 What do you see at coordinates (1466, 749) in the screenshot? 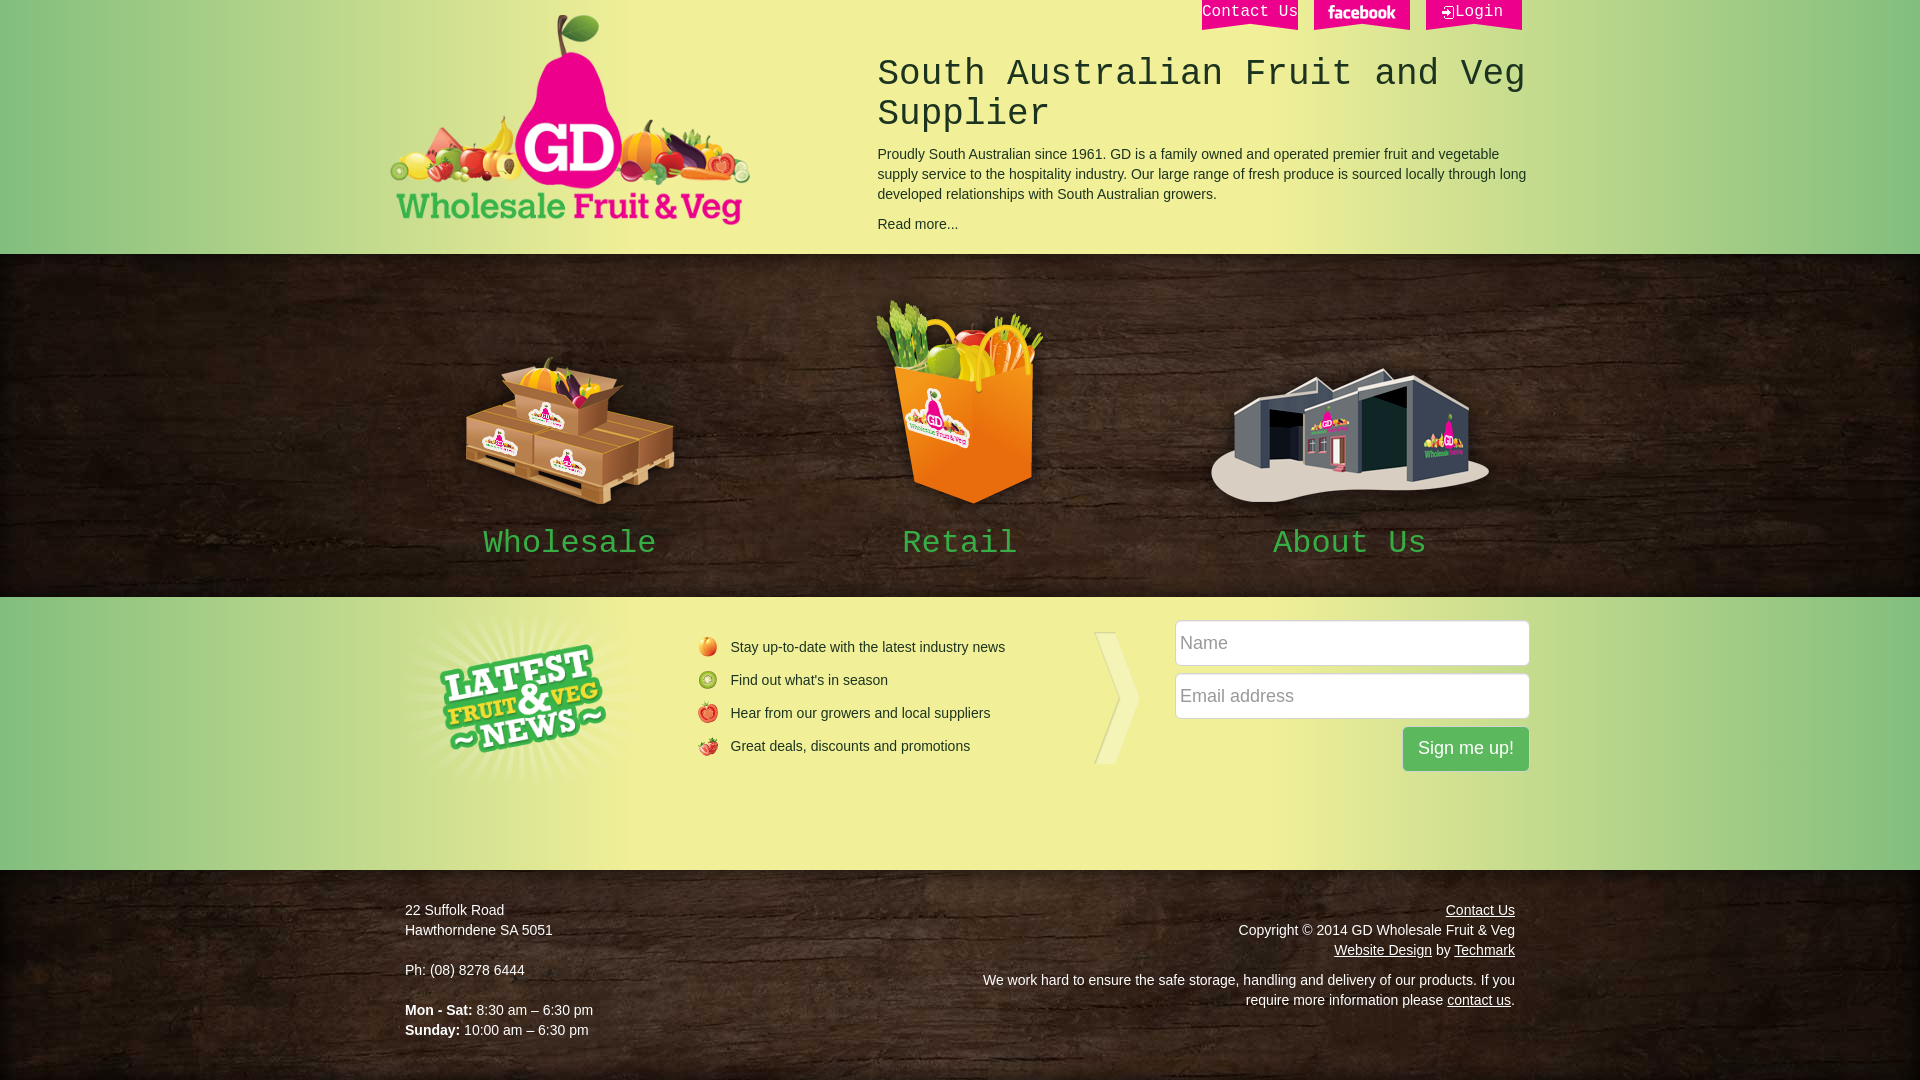
I see `Sign me up!` at bounding box center [1466, 749].